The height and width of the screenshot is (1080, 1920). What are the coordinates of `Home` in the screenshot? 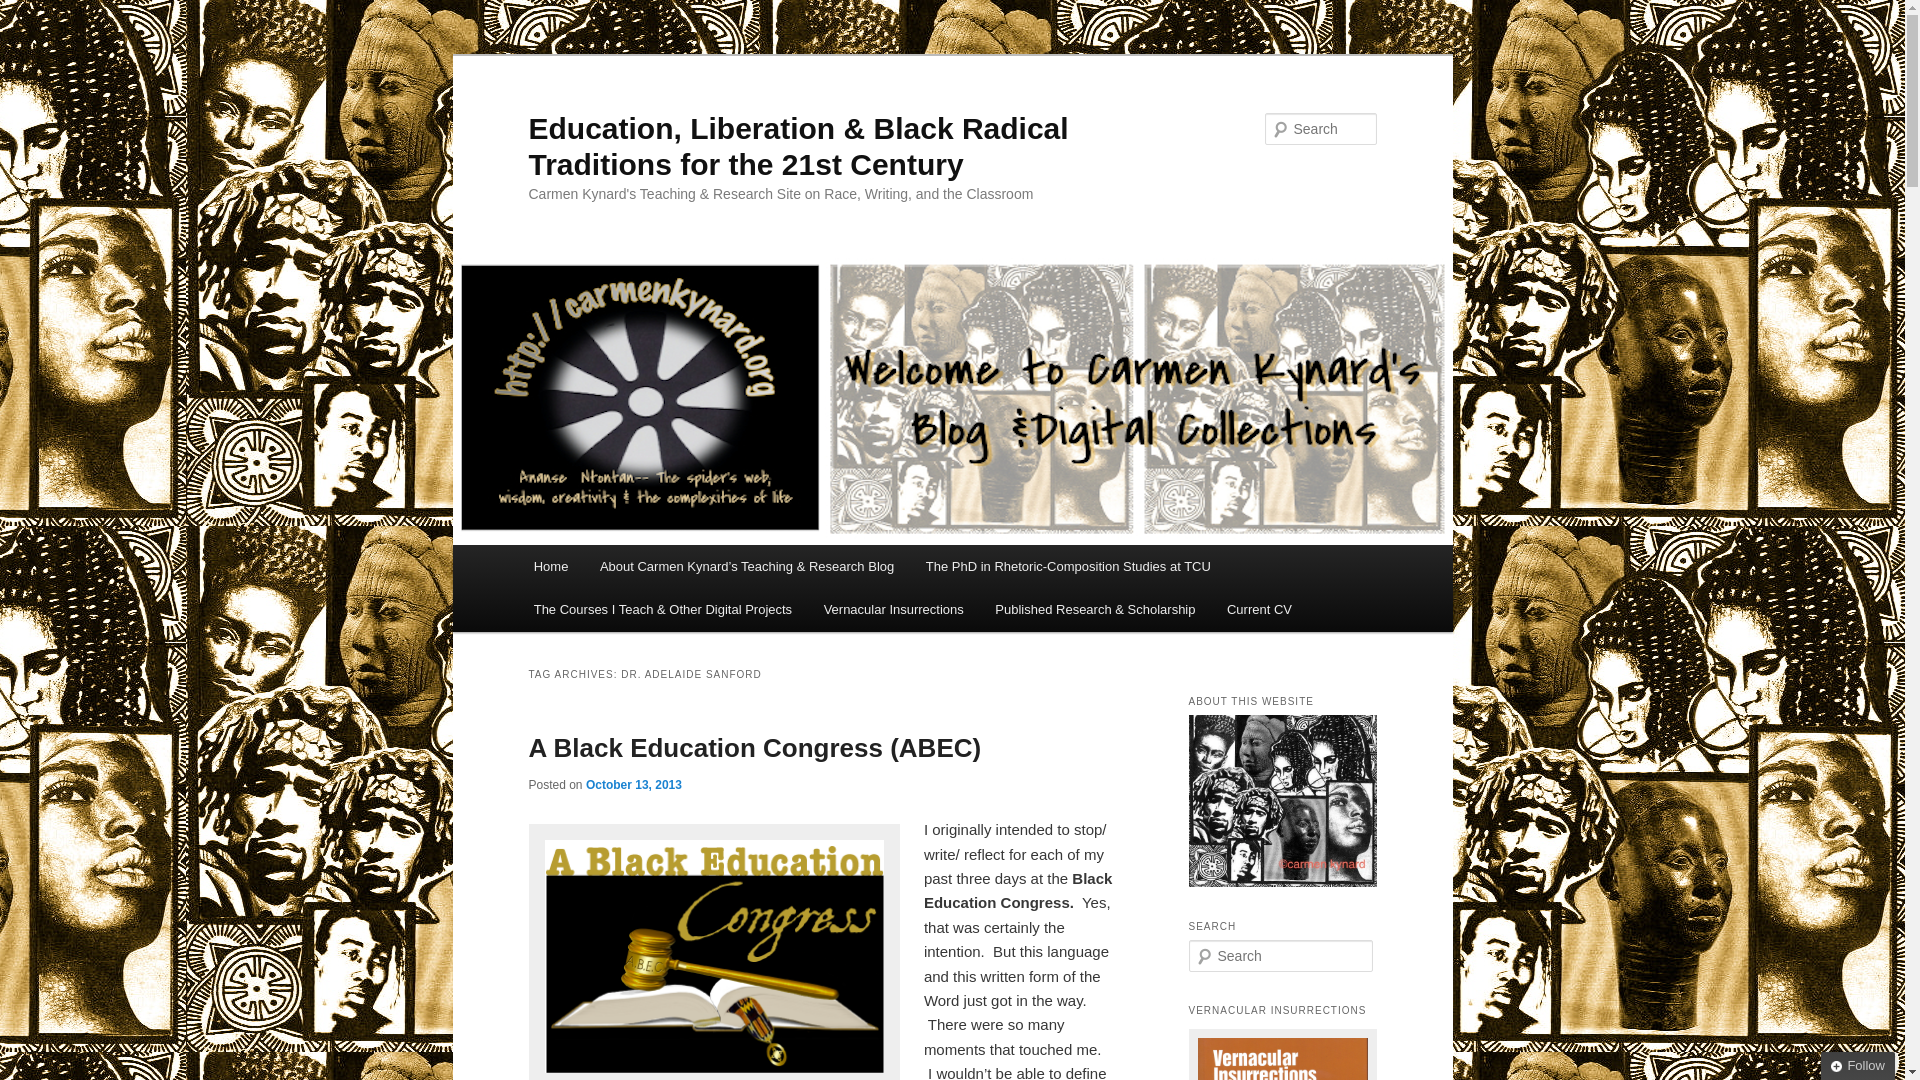 It's located at (550, 566).